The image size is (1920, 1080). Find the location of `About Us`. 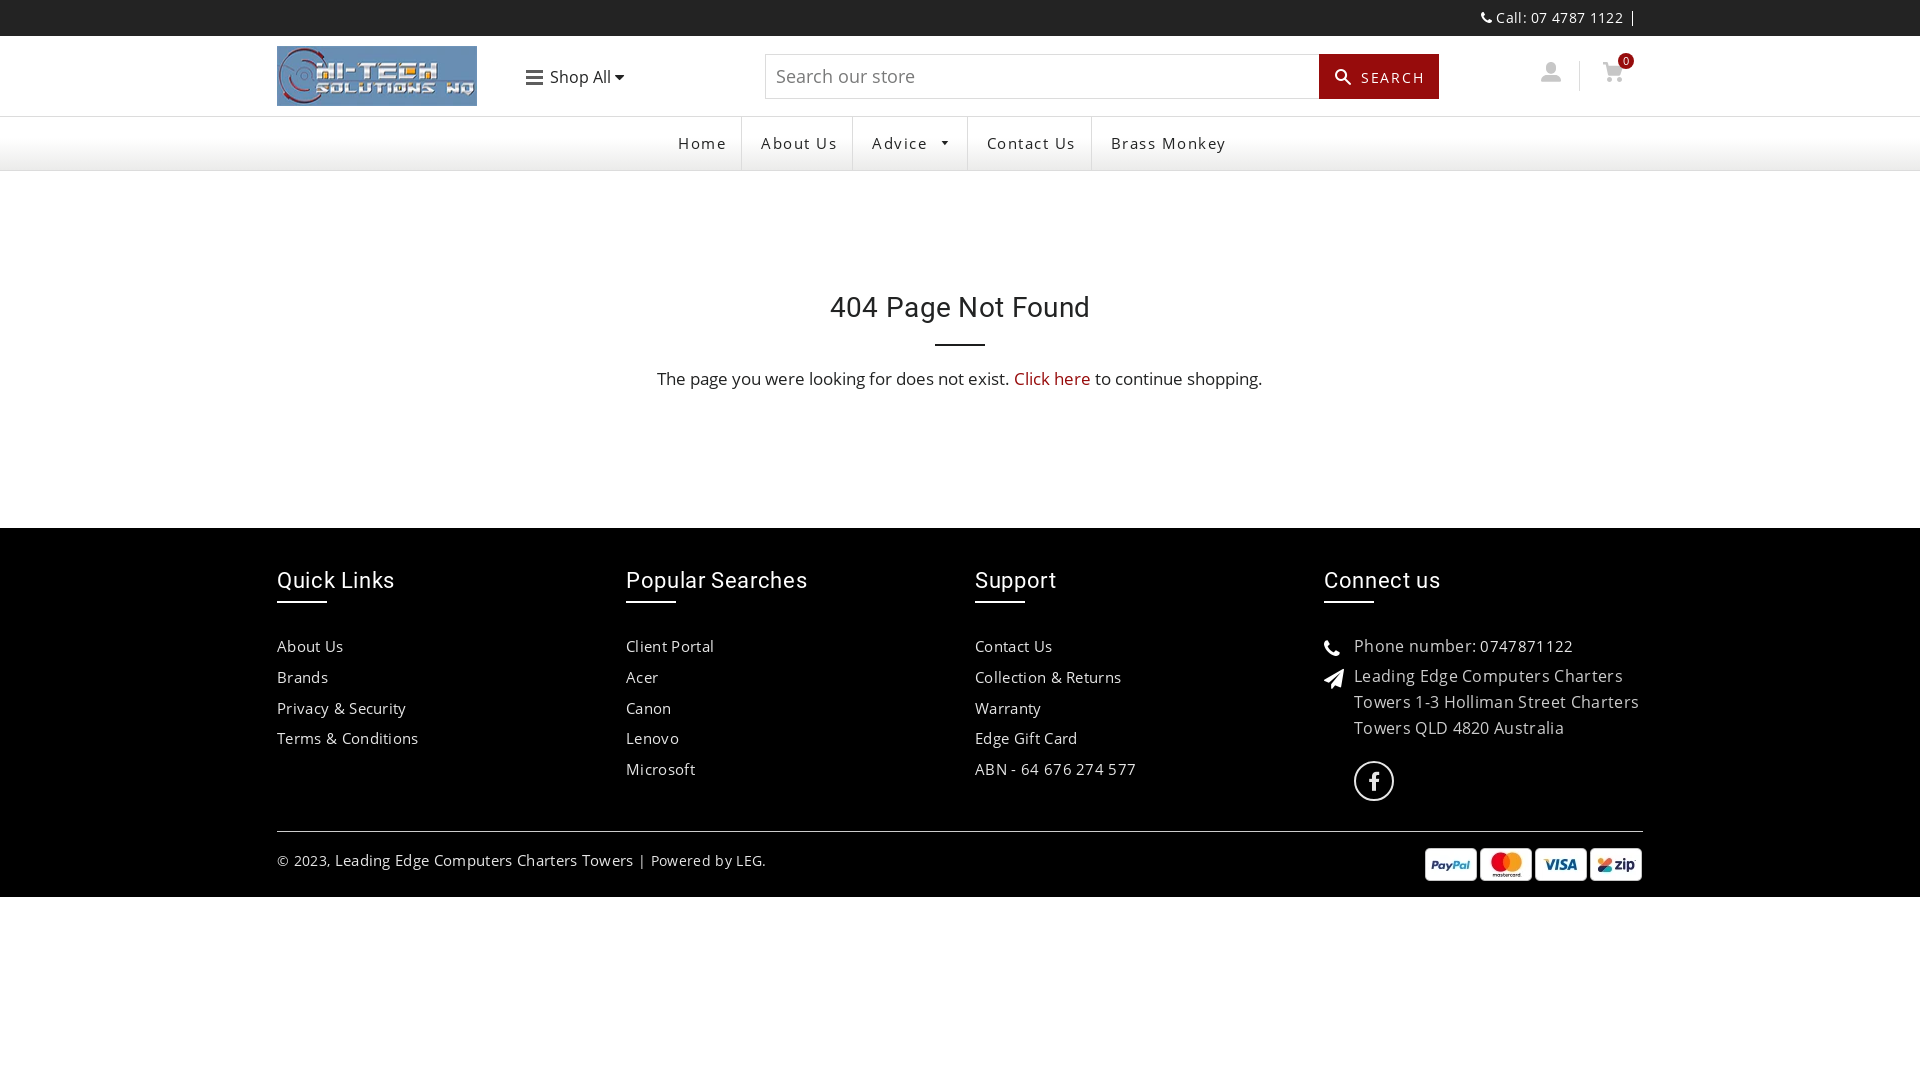

About Us is located at coordinates (799, 144).